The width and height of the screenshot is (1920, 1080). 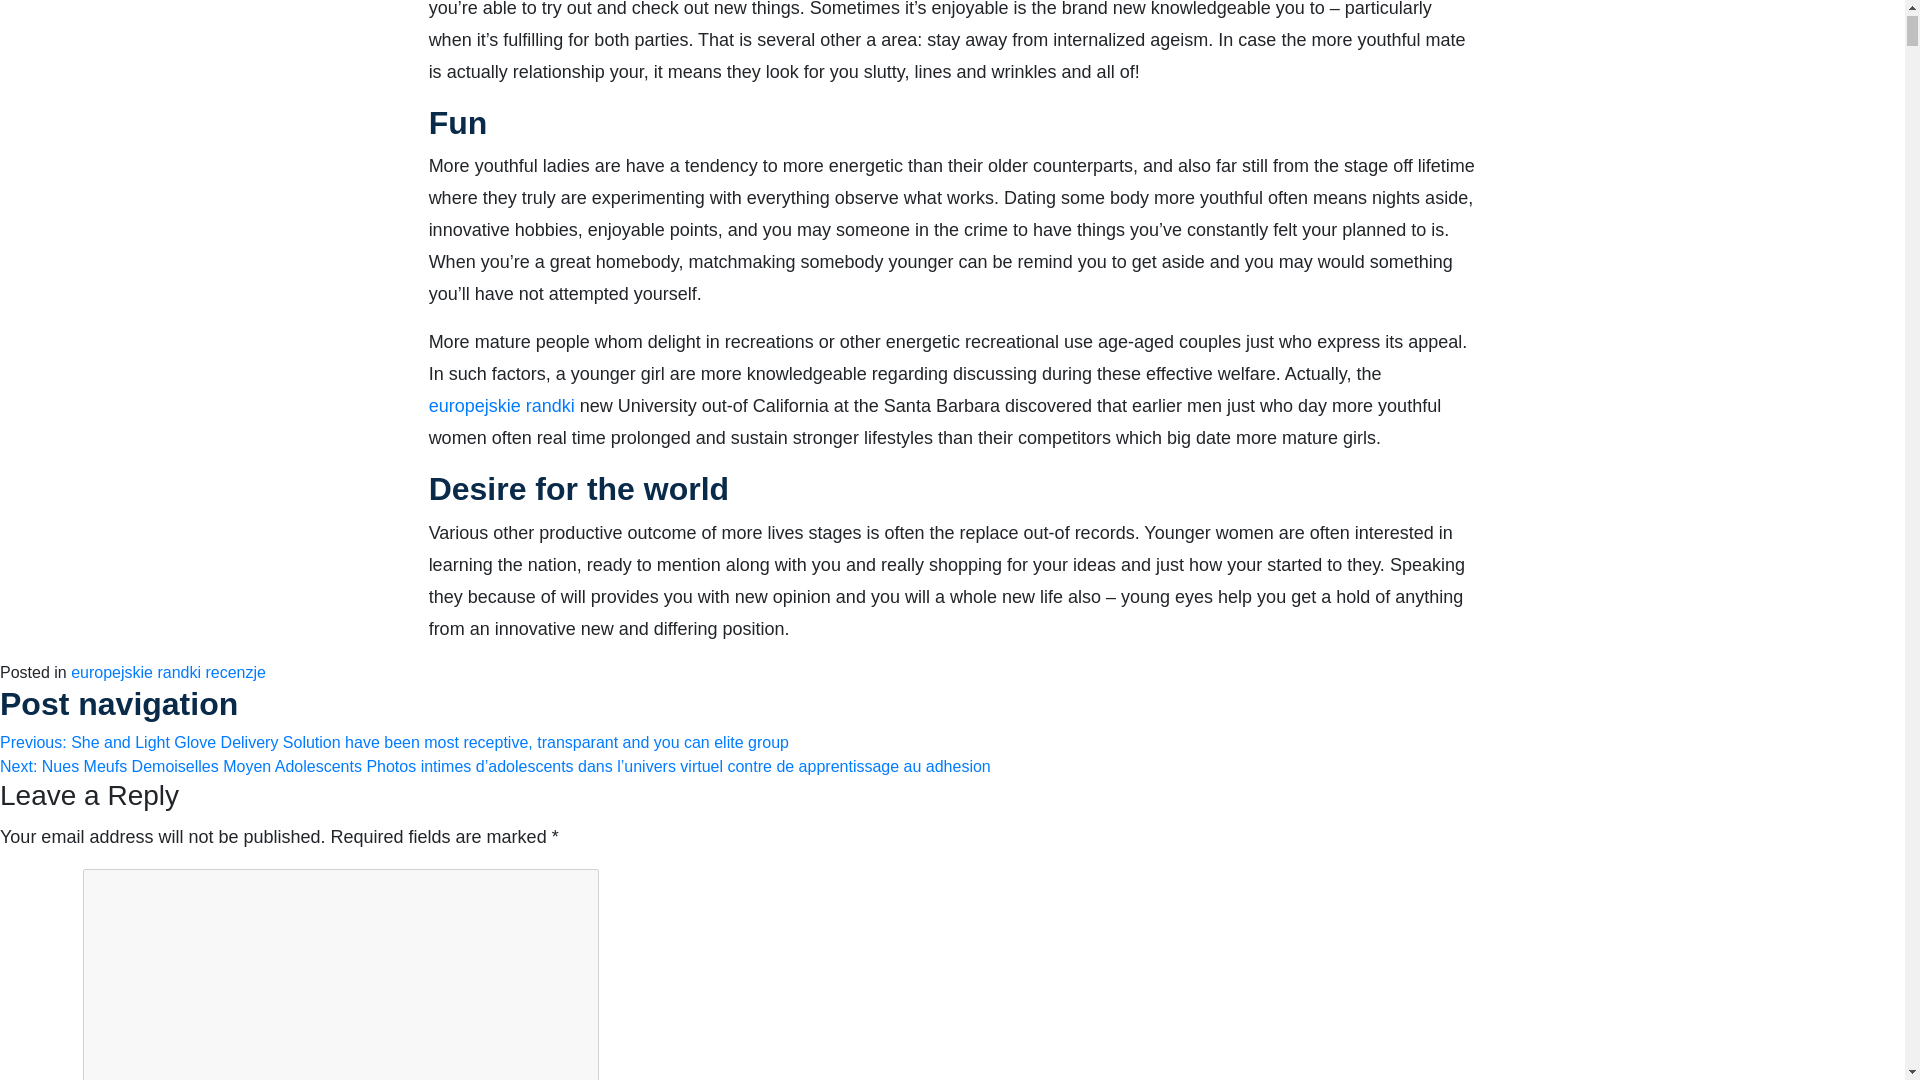 I want to click on europejskie randki recenzje, so click(x=168, y=672).